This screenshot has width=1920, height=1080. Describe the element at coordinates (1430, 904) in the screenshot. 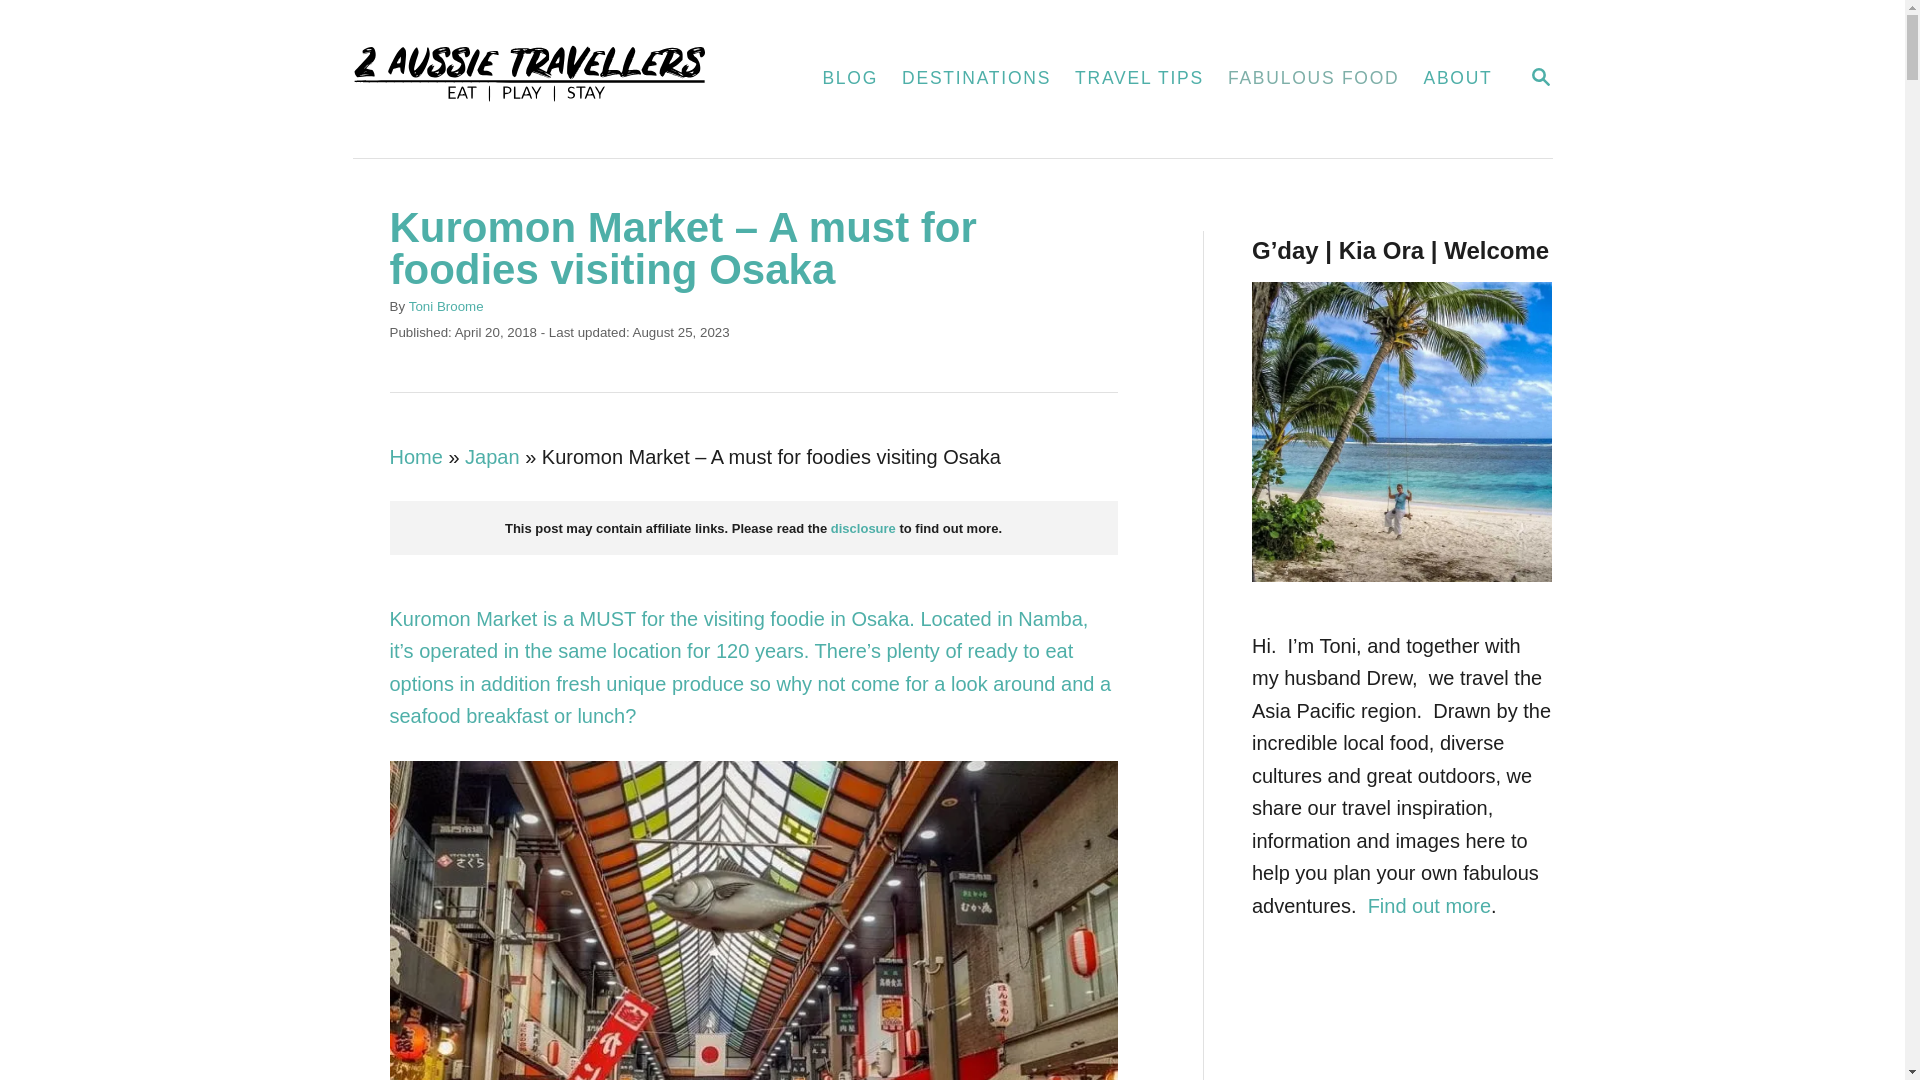

I see `Find out more` at that location.